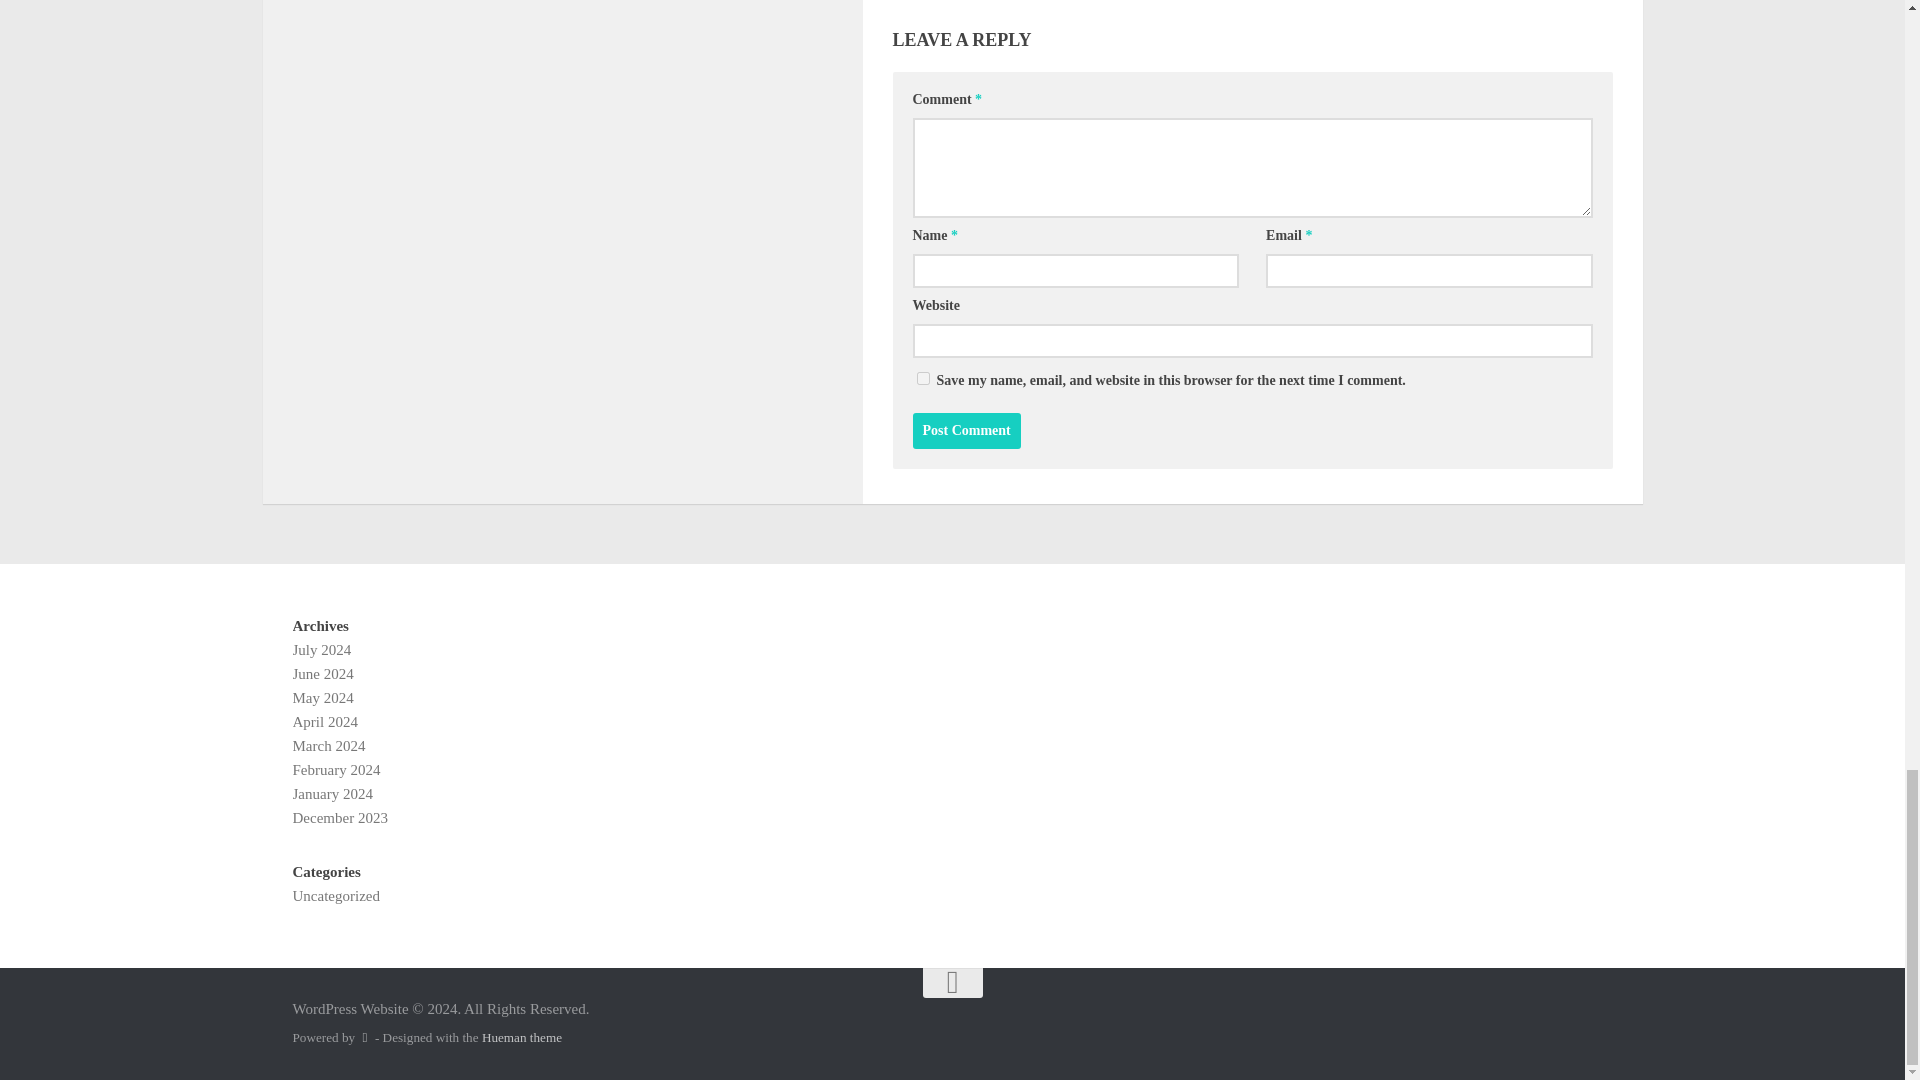 The height and width of the screenshot is (1080, 1920). What do you see at coordinates (322, 674) in the screenshot?
I see `June 2024` at bounding box center [322, 674].